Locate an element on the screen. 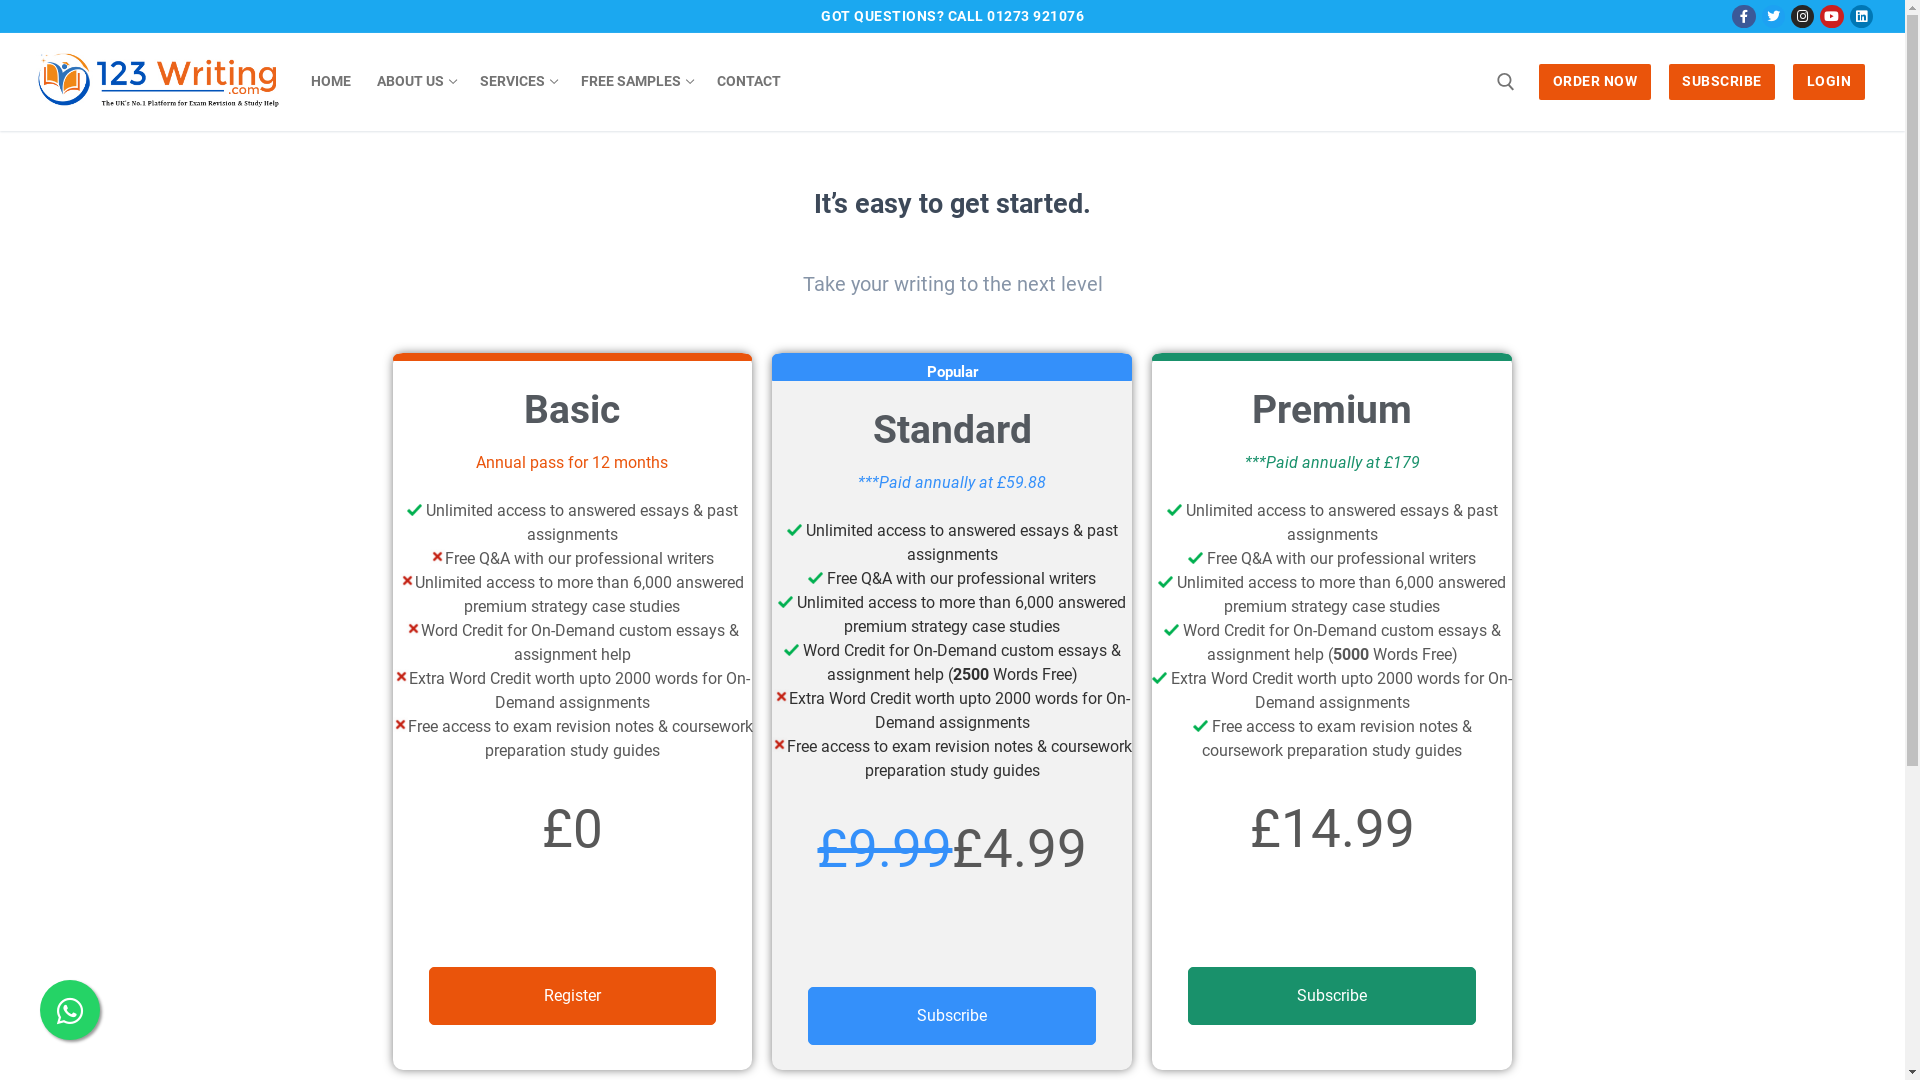 This screenshot has width=1920, height=1080. Youtube is located at coordinates (1832, 16).